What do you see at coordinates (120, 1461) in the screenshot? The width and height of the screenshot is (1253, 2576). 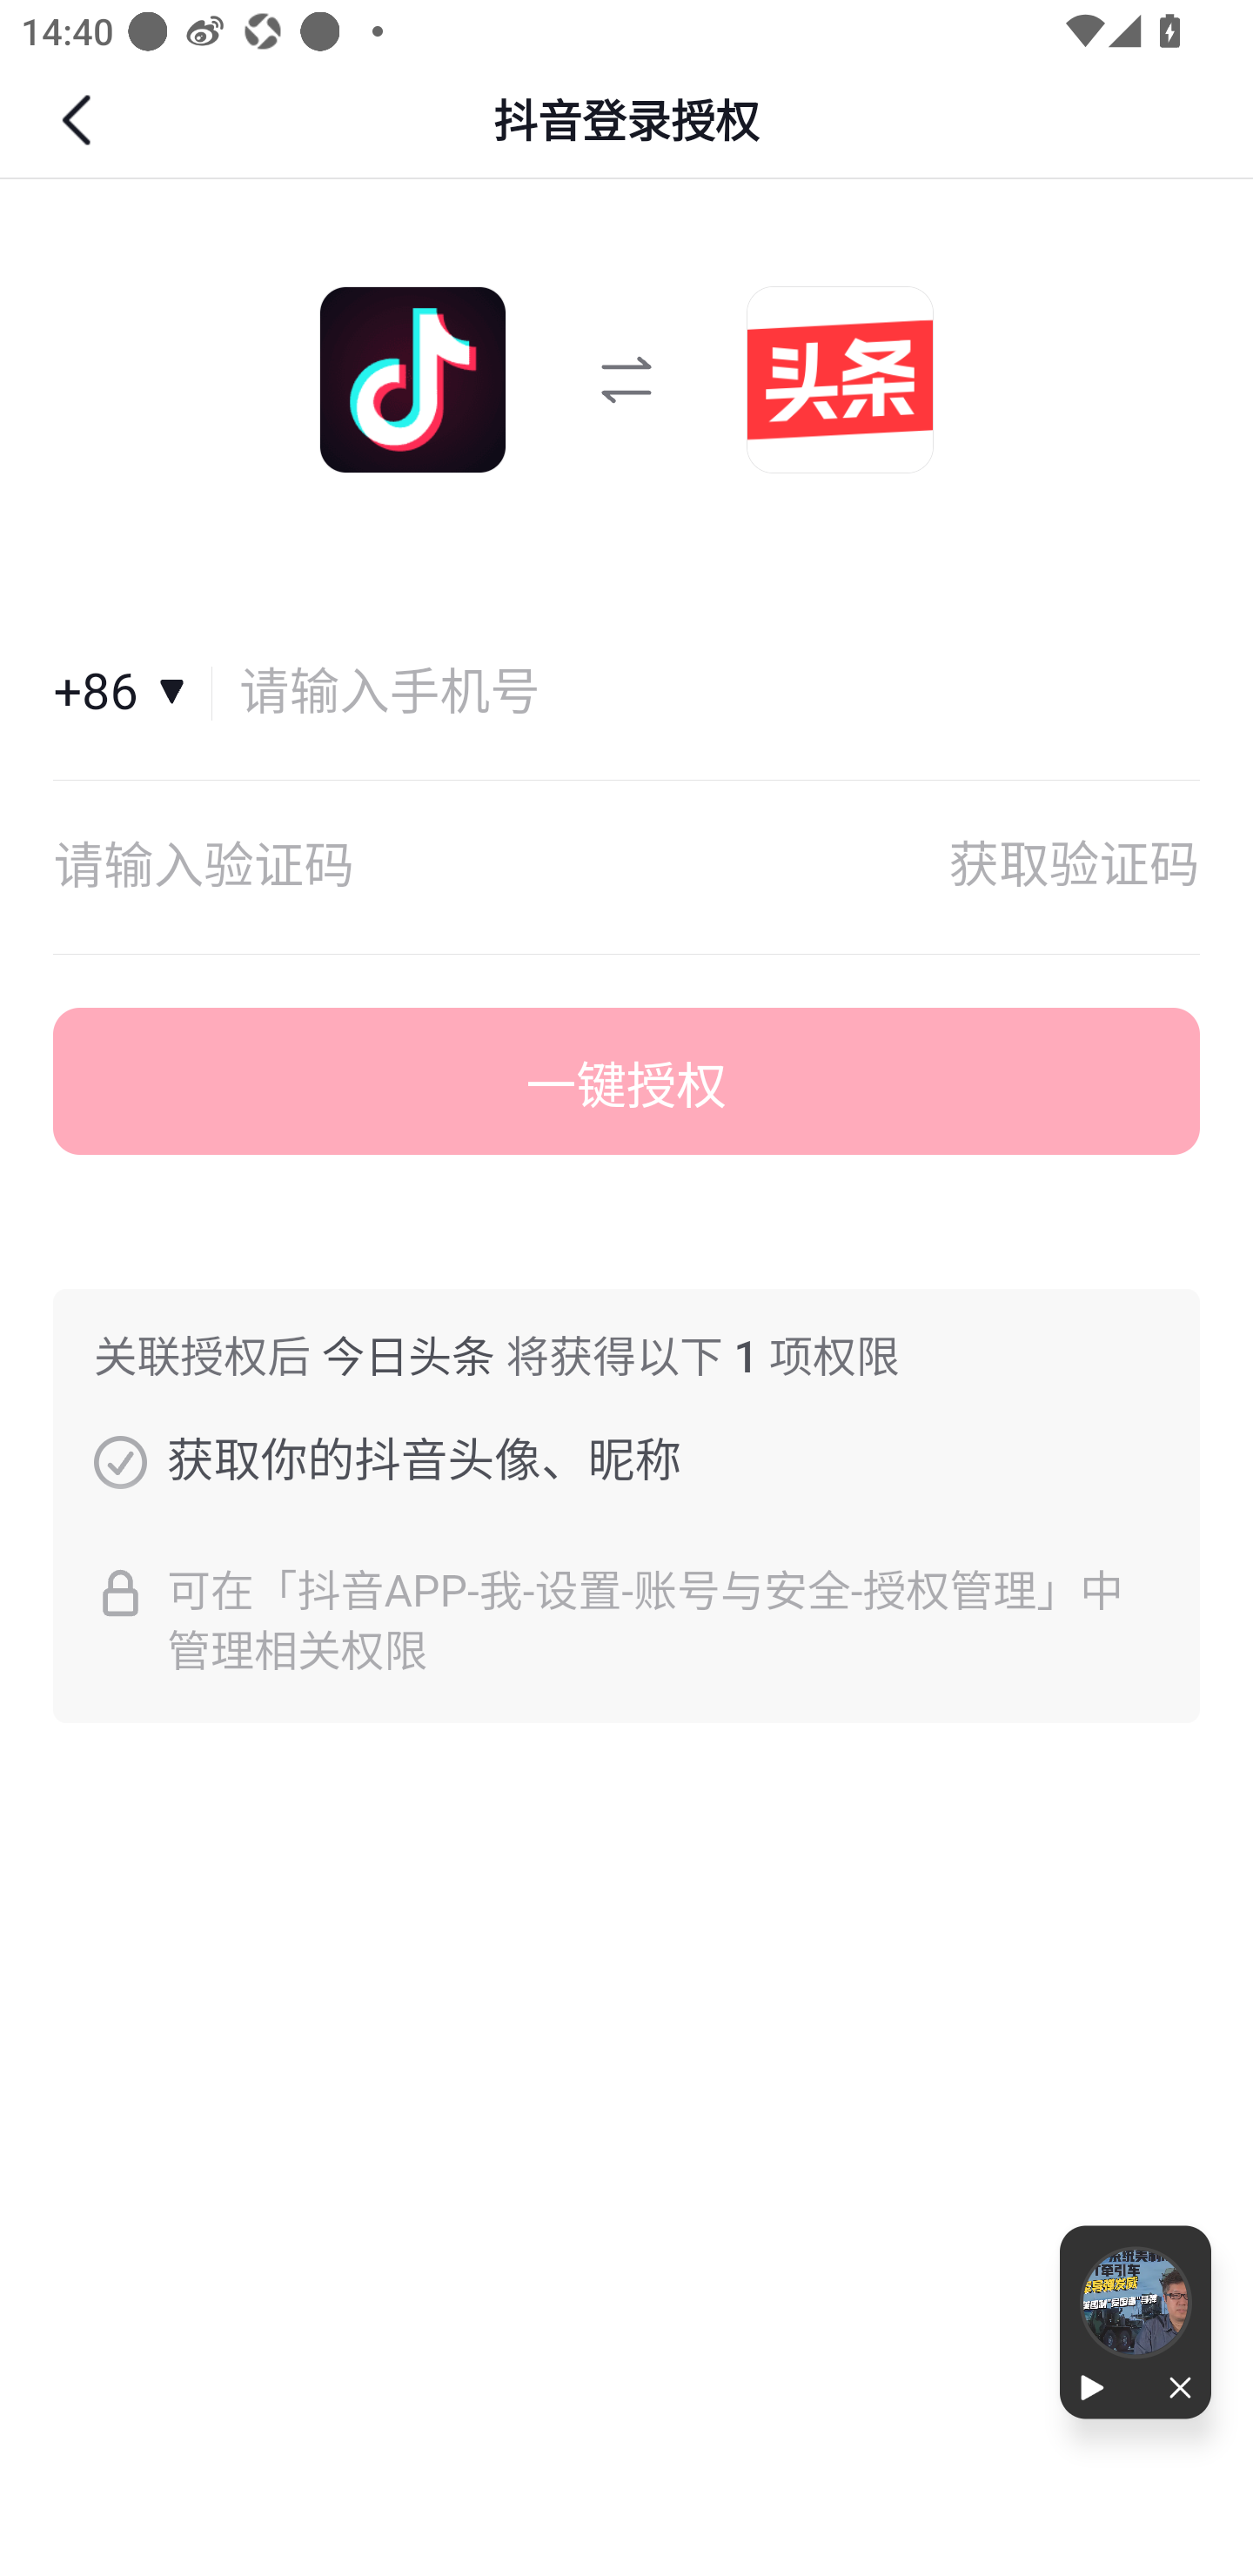 I see `获取你的抖音头像、昵称` at bounding box center [120, 1461].